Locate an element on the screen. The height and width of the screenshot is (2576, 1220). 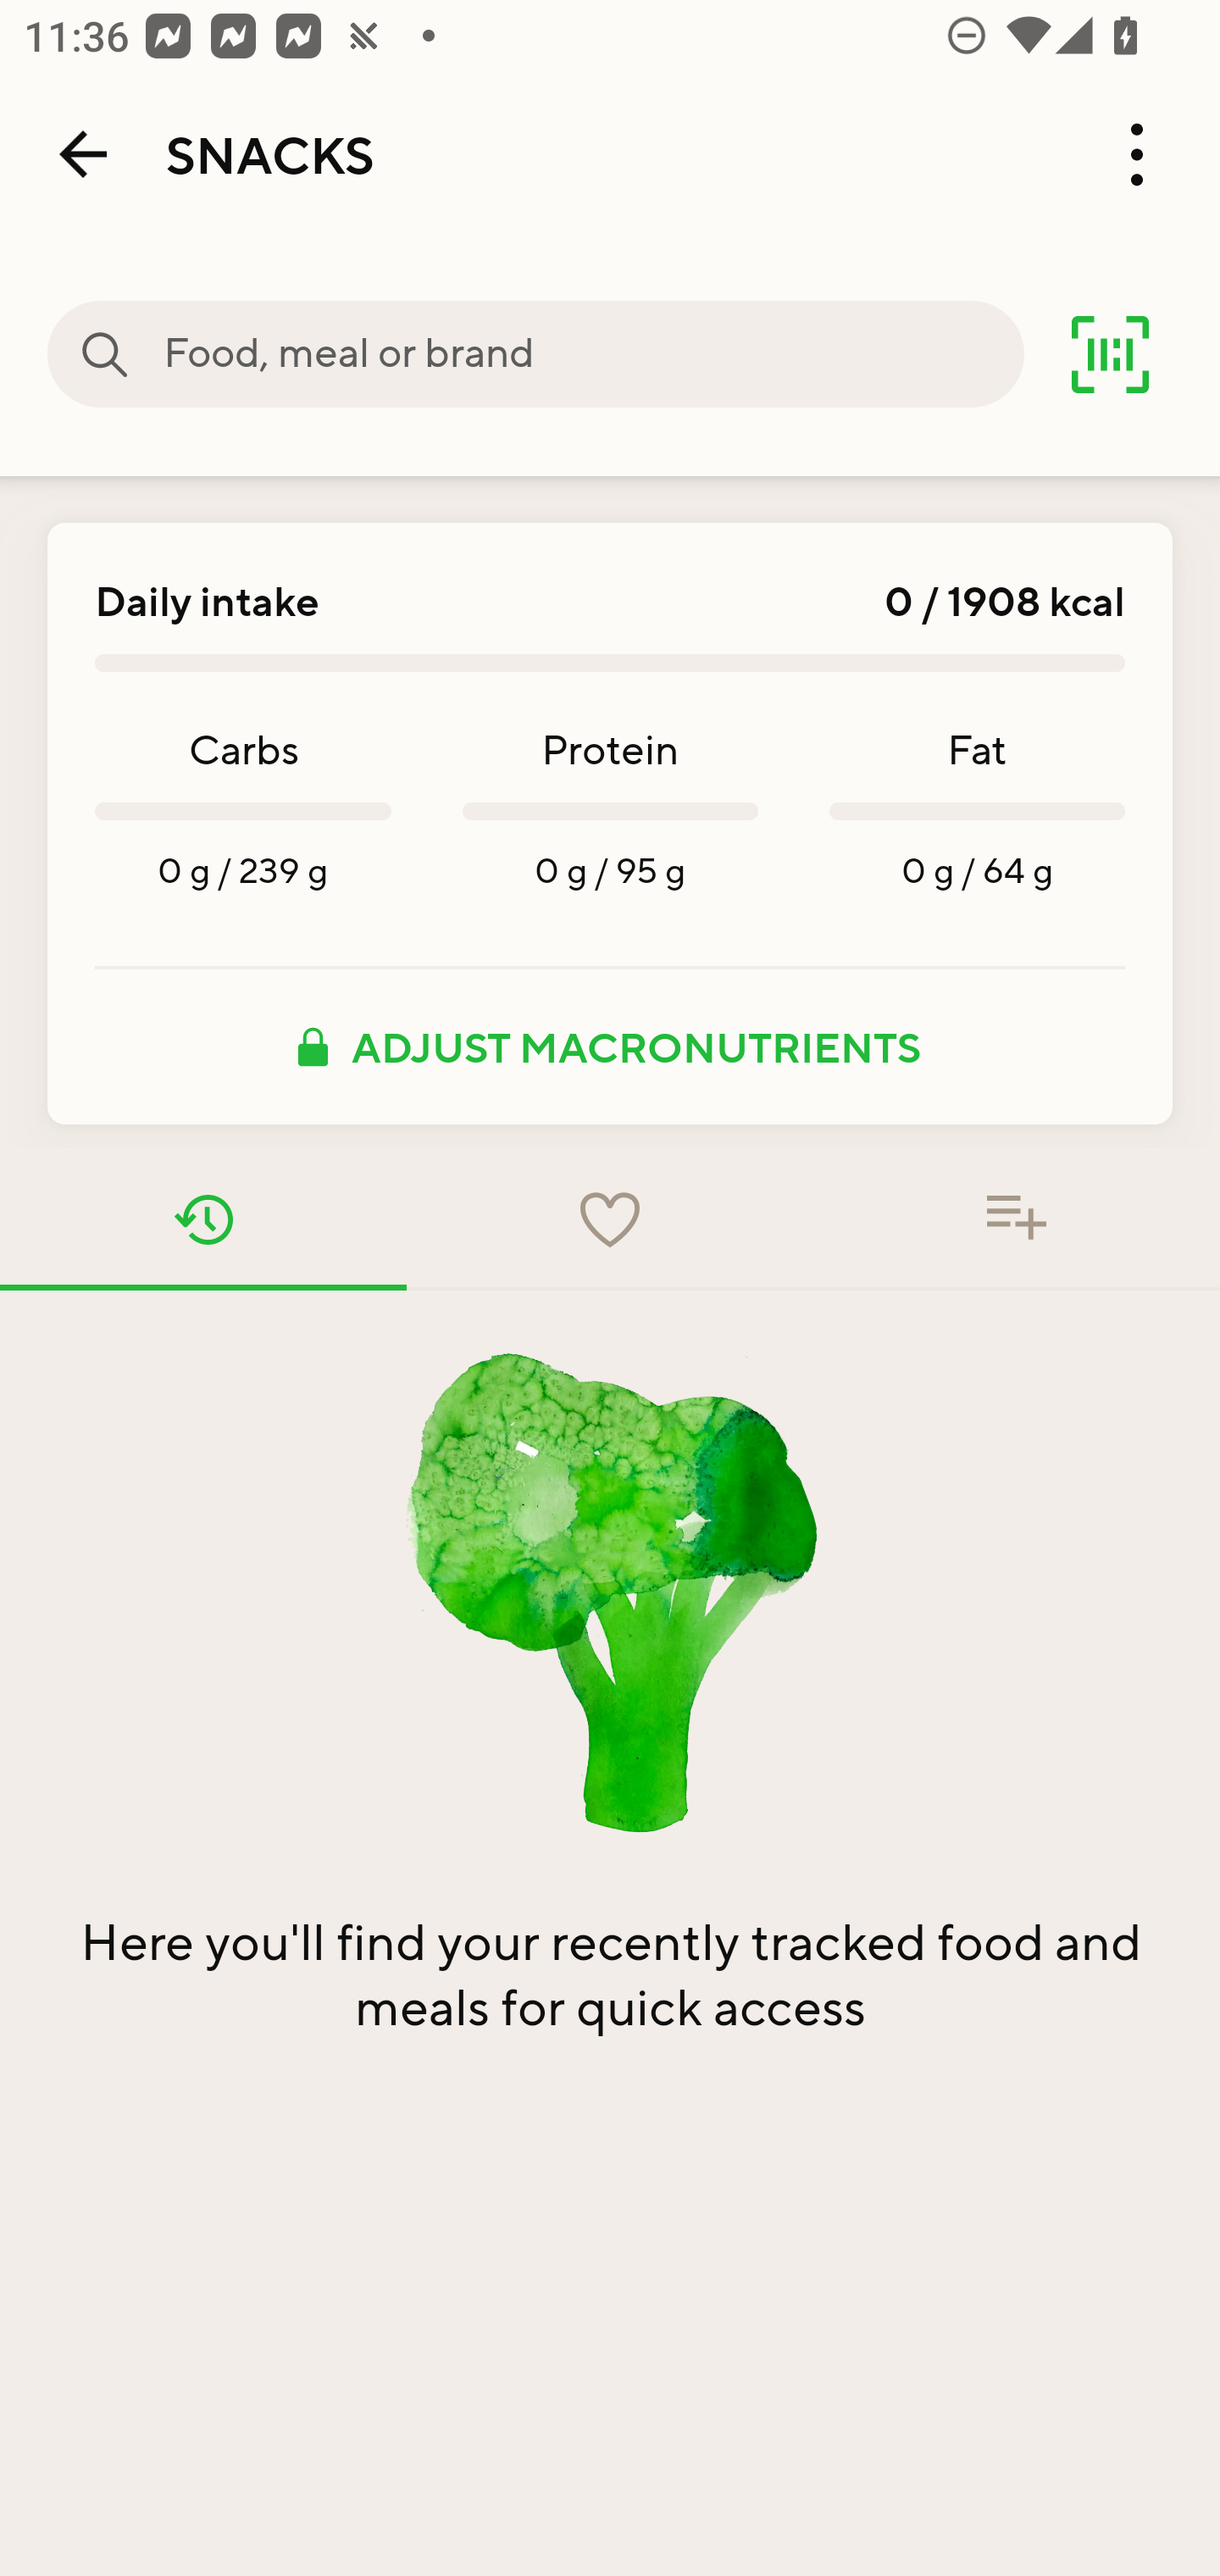
Favorites is located at coordinates (610, 1219).